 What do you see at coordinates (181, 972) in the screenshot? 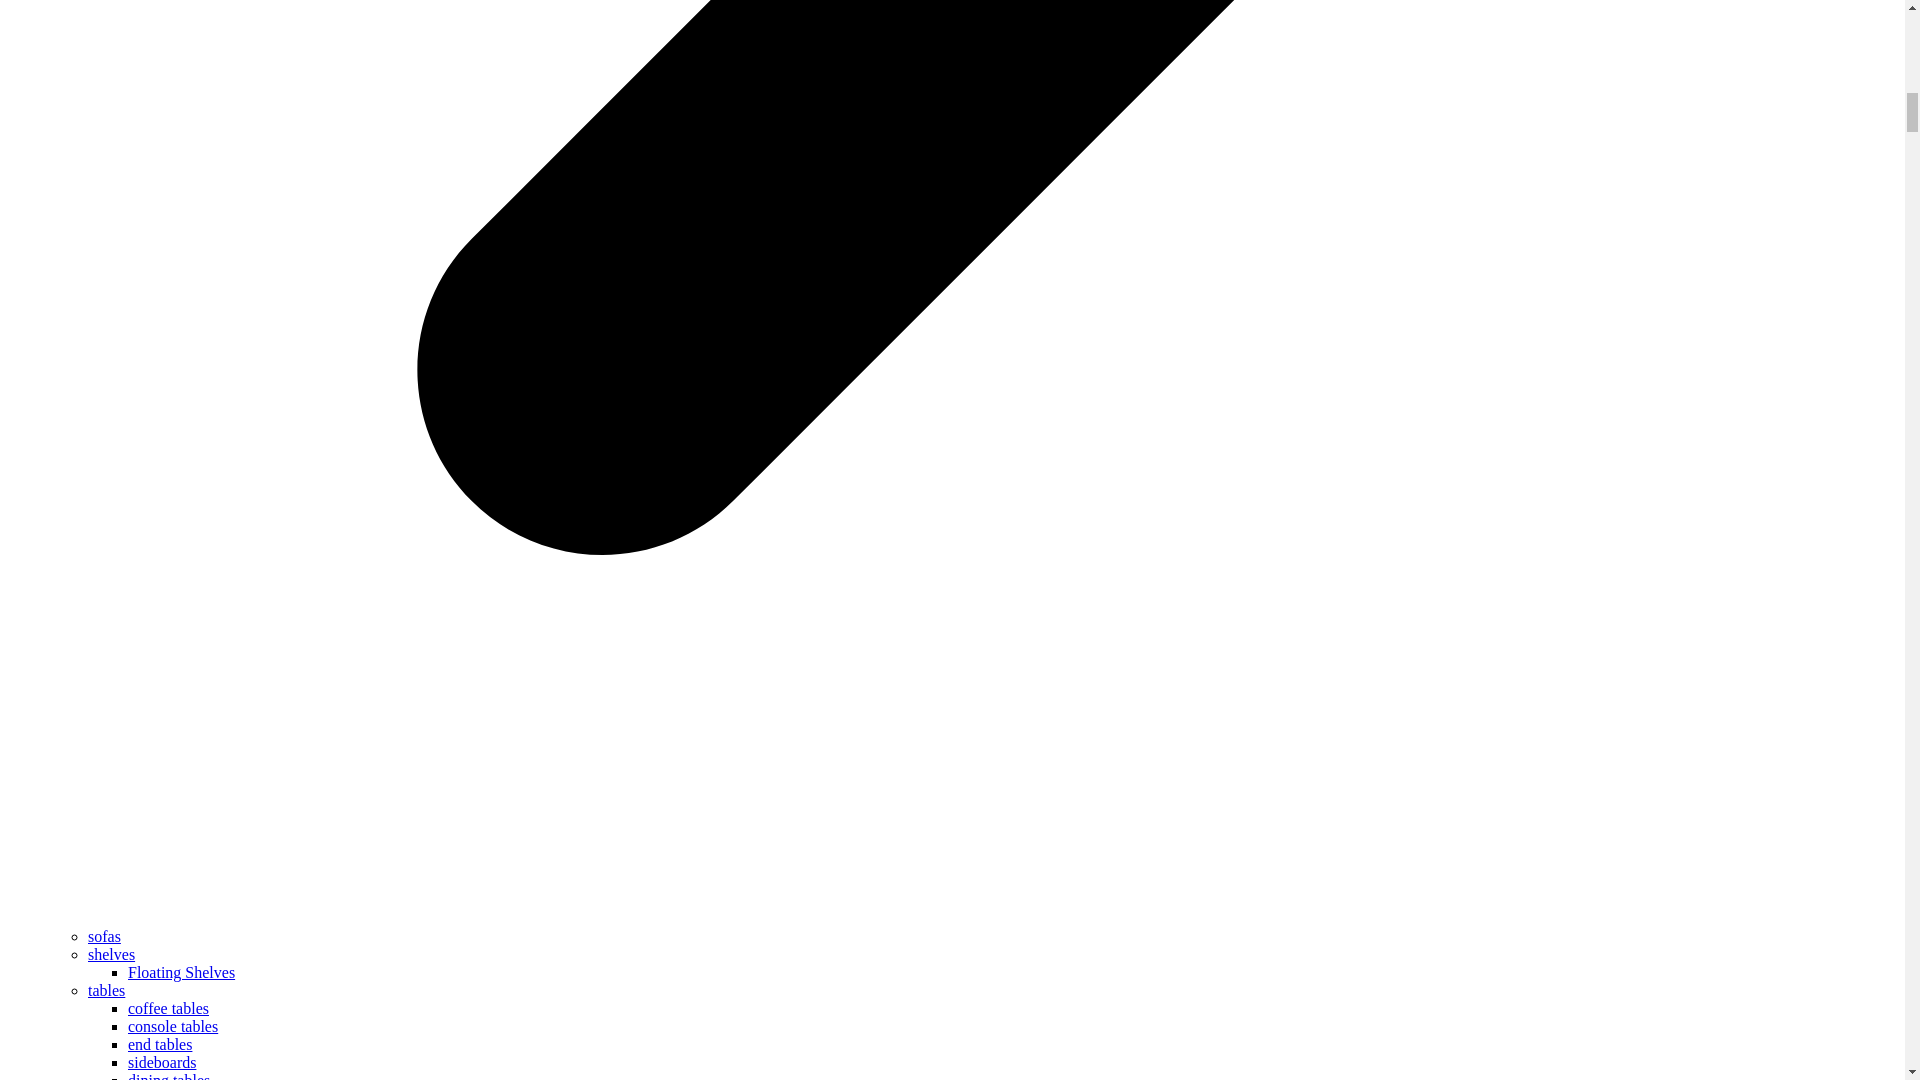
I see `Floating Shelves` at bounding box center [181, 972].